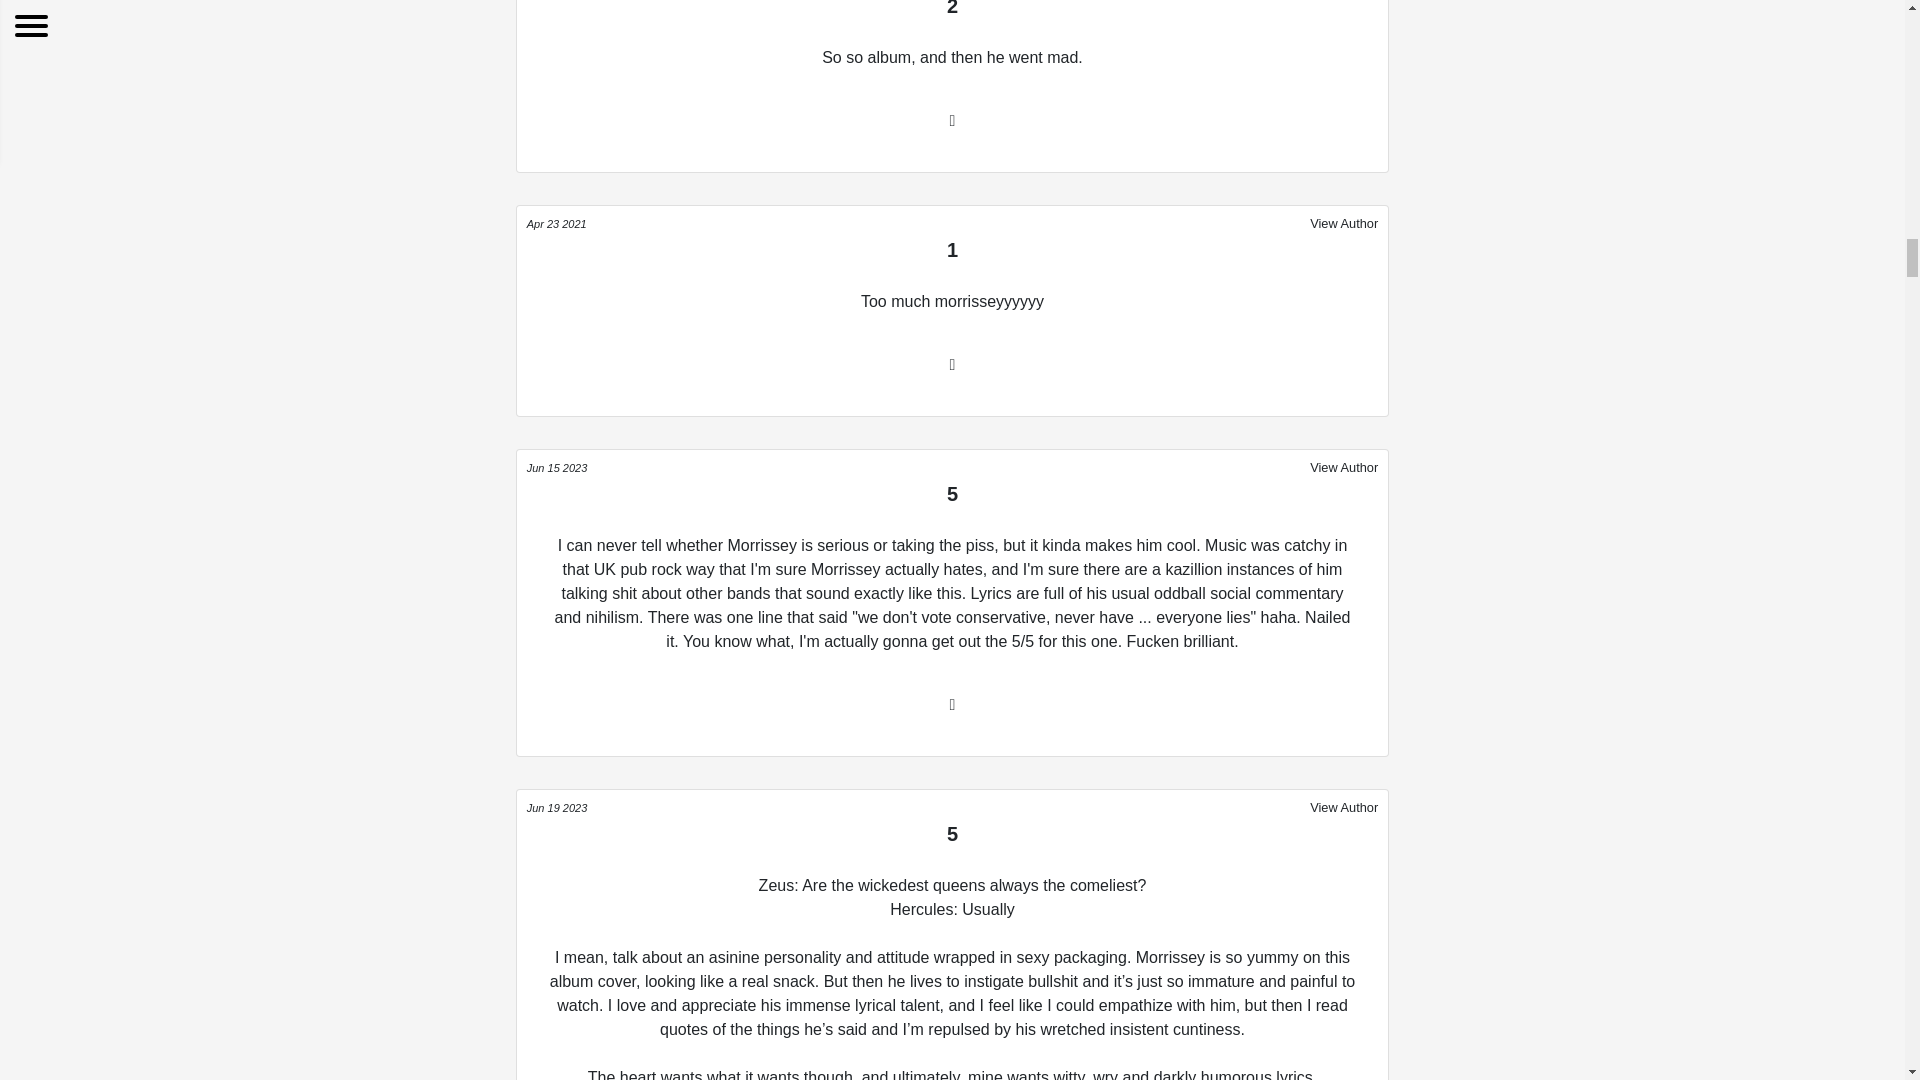 The image size is (1920, 1080). Describe the element at coordinates (1344, 222) in the screenshot. I see `View Author` at that location.